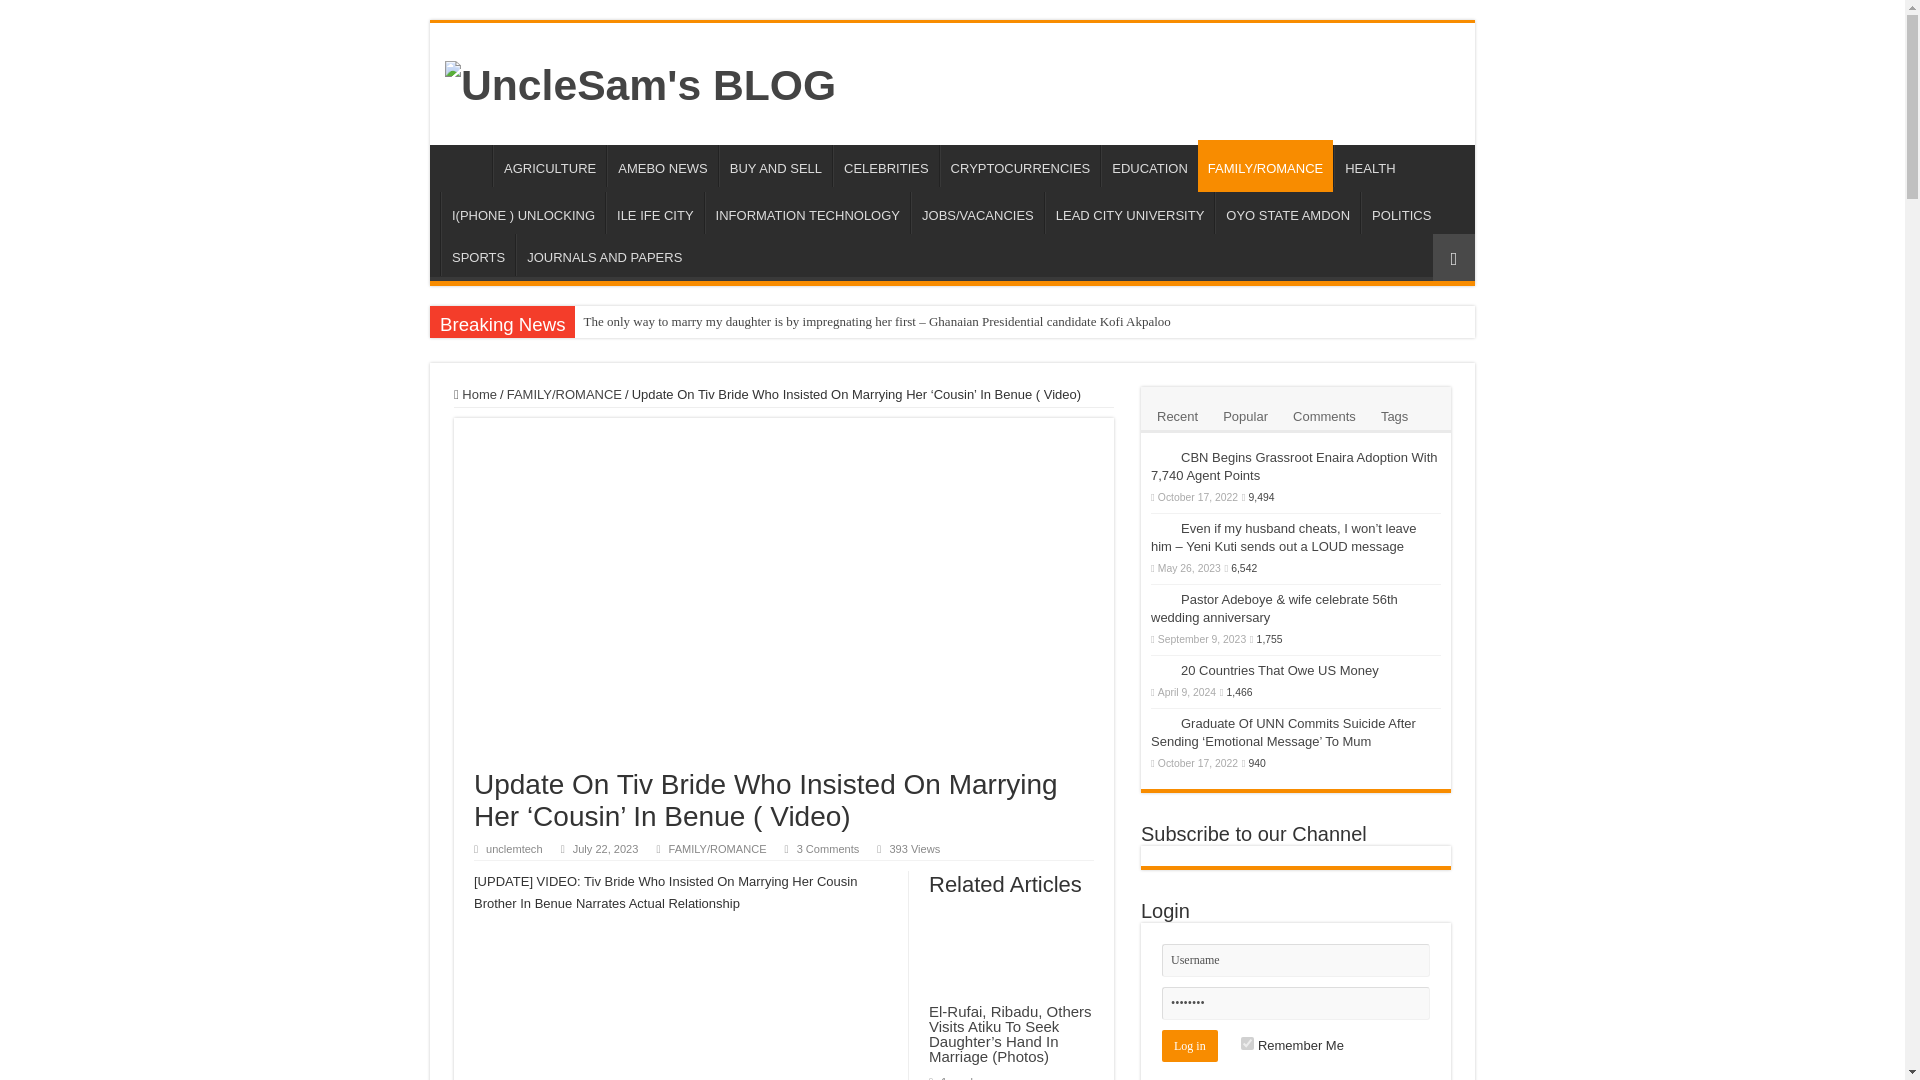 The image size is (1920, 1080). Describe the element at coordinates (655, 213) in the screenshot. I see `ILE IFE CITY` at that location.